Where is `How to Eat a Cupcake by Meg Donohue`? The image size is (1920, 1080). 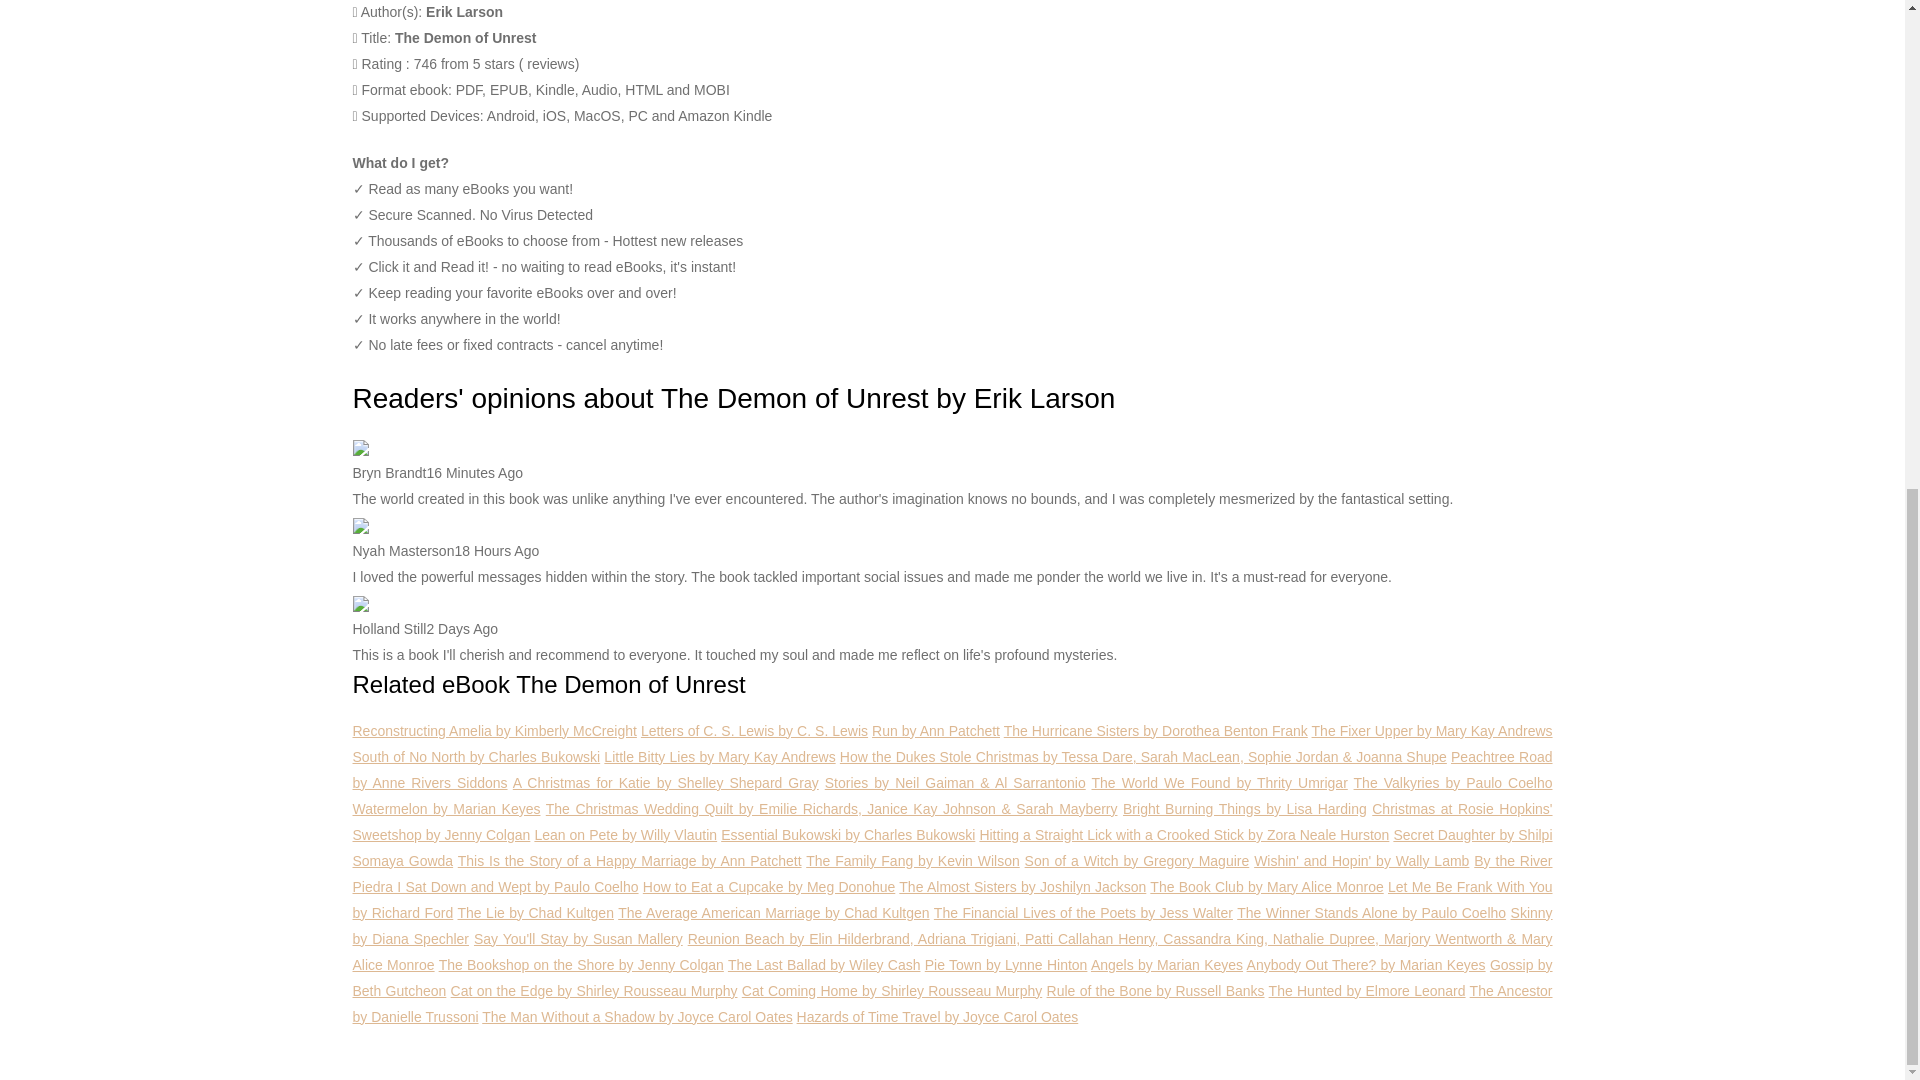 How to Eat a Cupcake by Meg Donohue is located at coordinates (768, 887).